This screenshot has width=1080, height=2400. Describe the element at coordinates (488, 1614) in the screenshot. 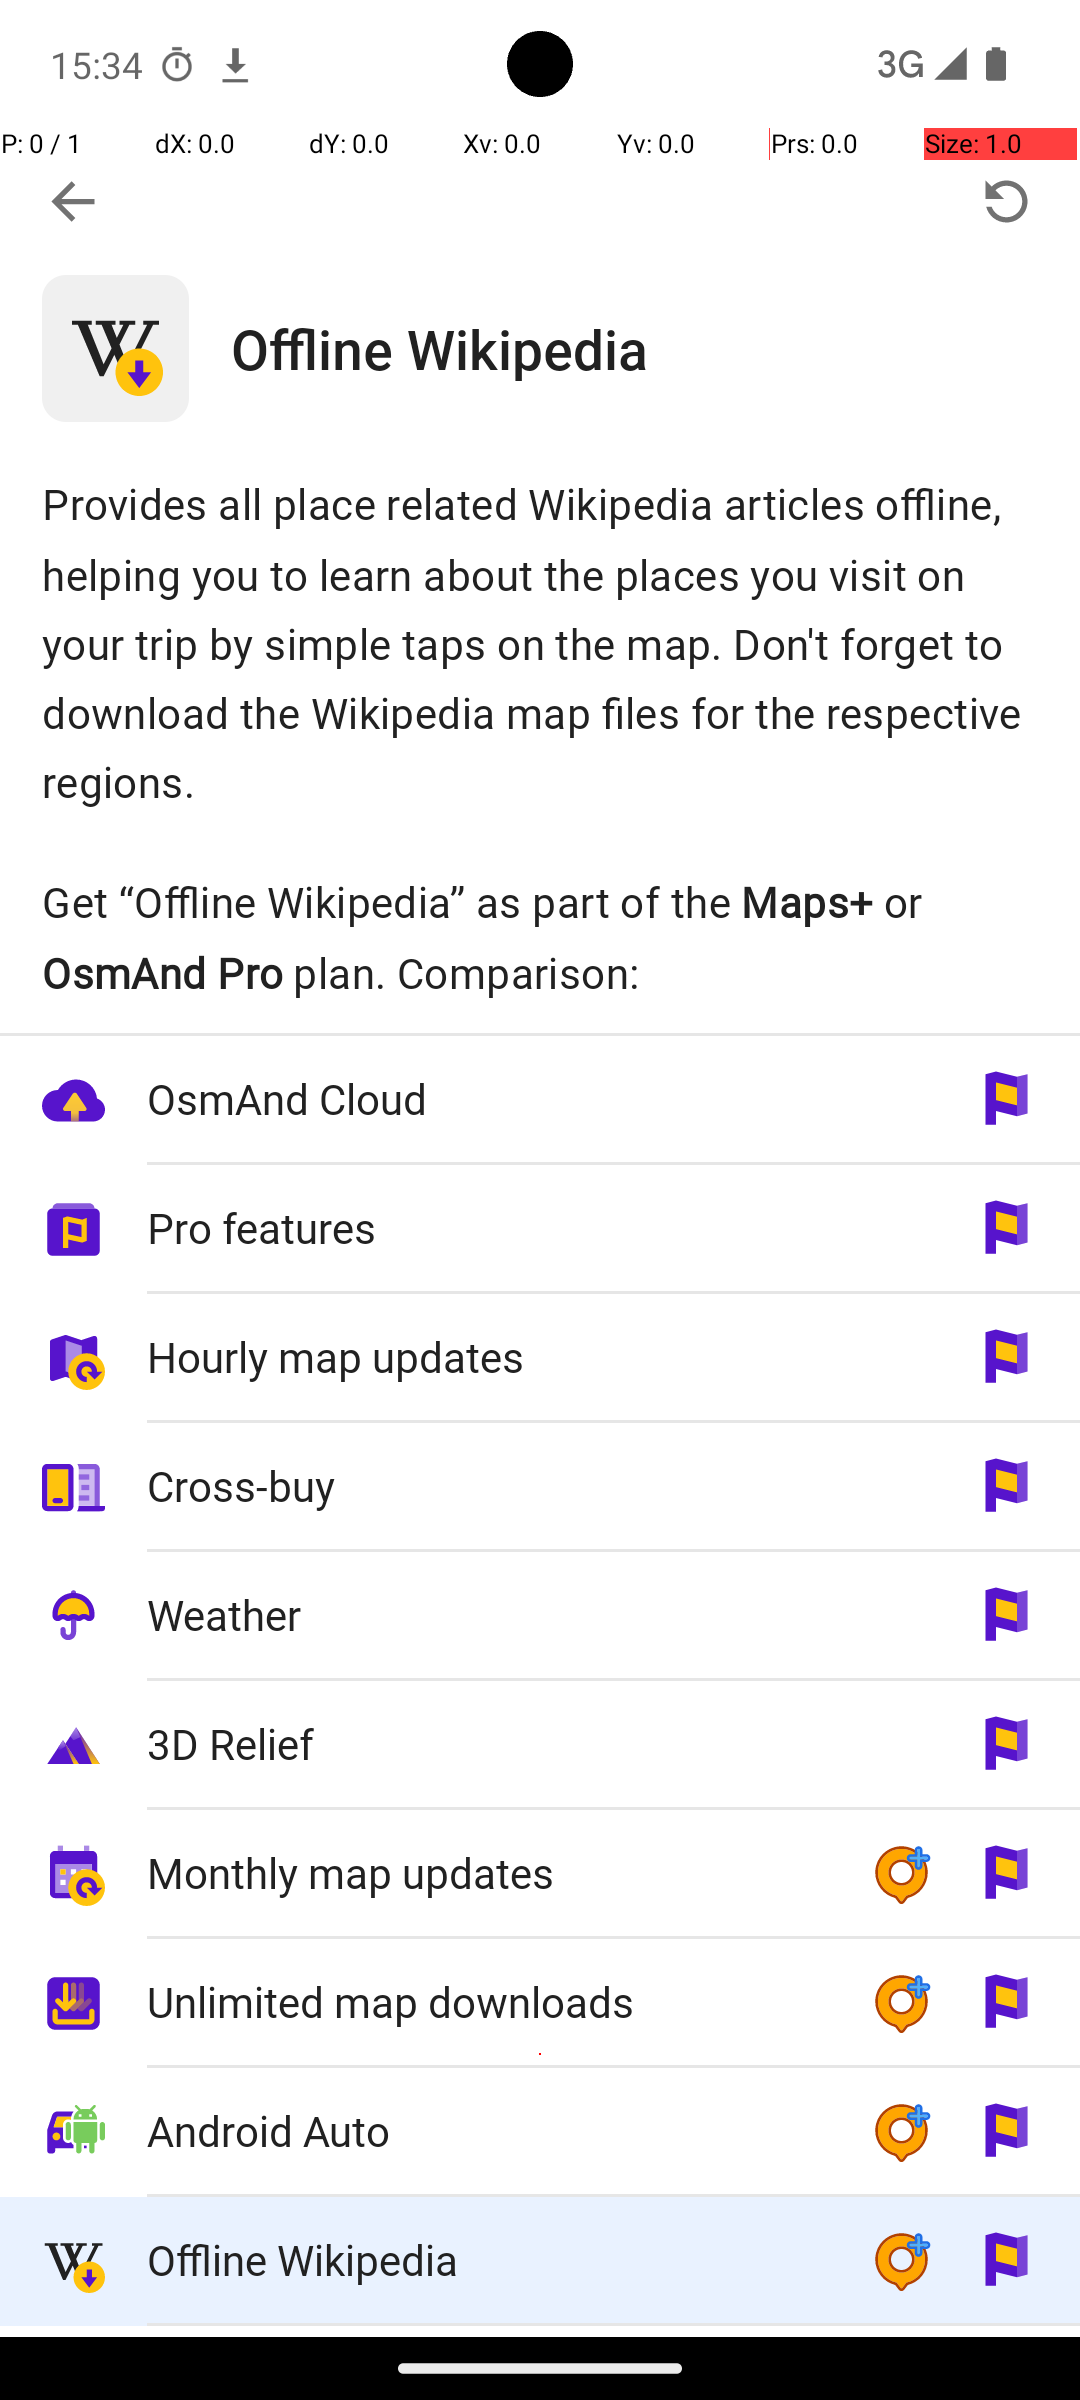

I see `Weather` at that location.